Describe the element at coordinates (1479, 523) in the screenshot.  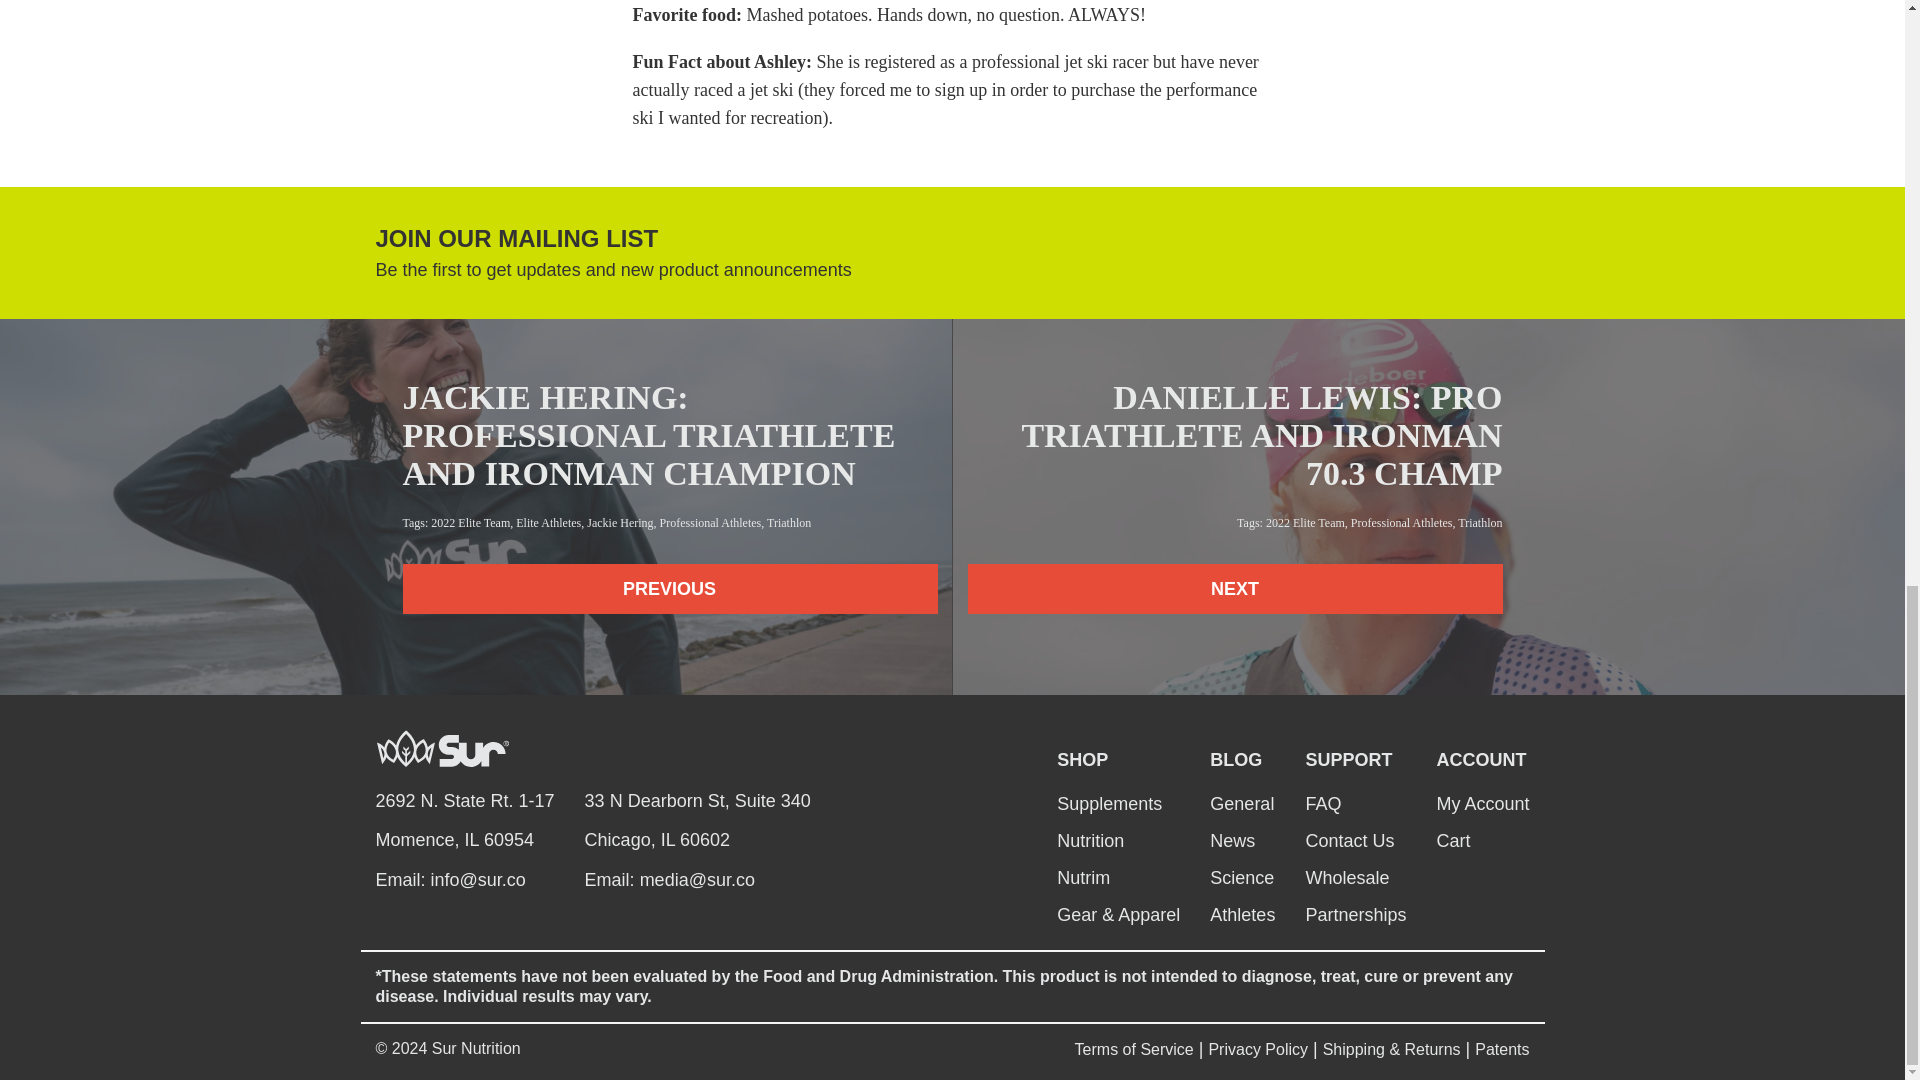
I see `Triathlon` at that location.